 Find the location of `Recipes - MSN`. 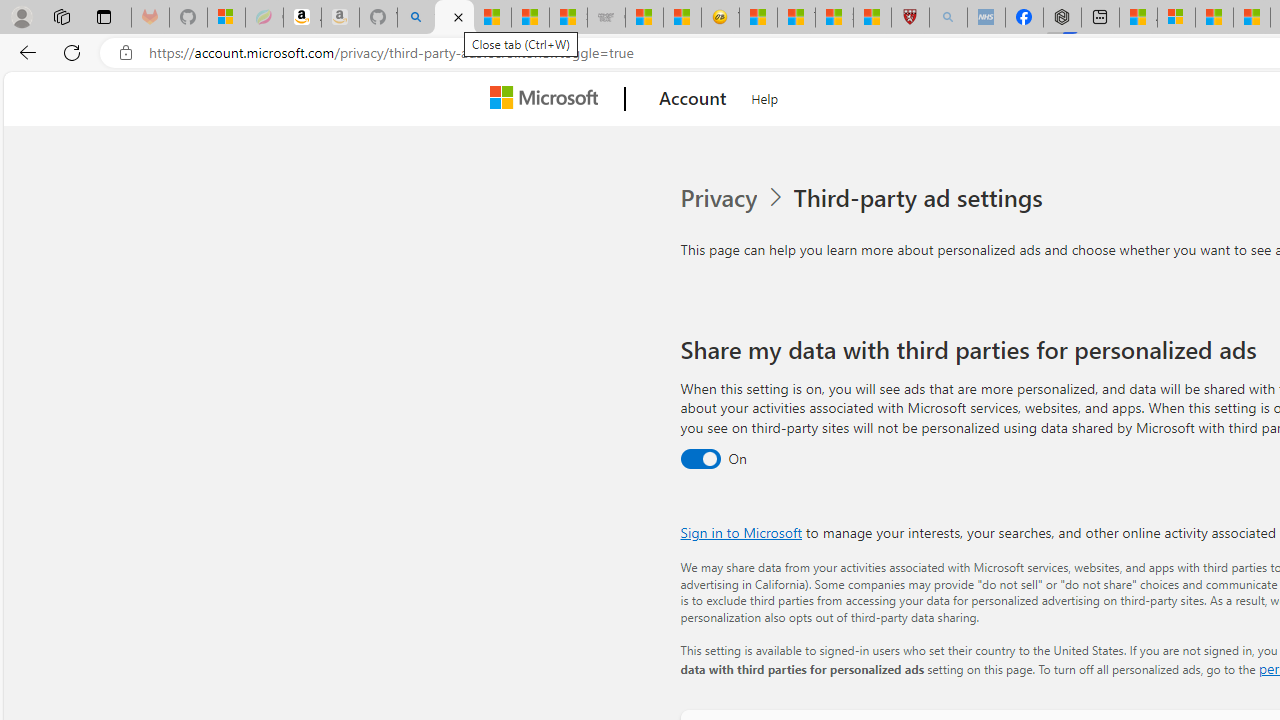

Recipes - MSN is located at coordinates (758, 18).